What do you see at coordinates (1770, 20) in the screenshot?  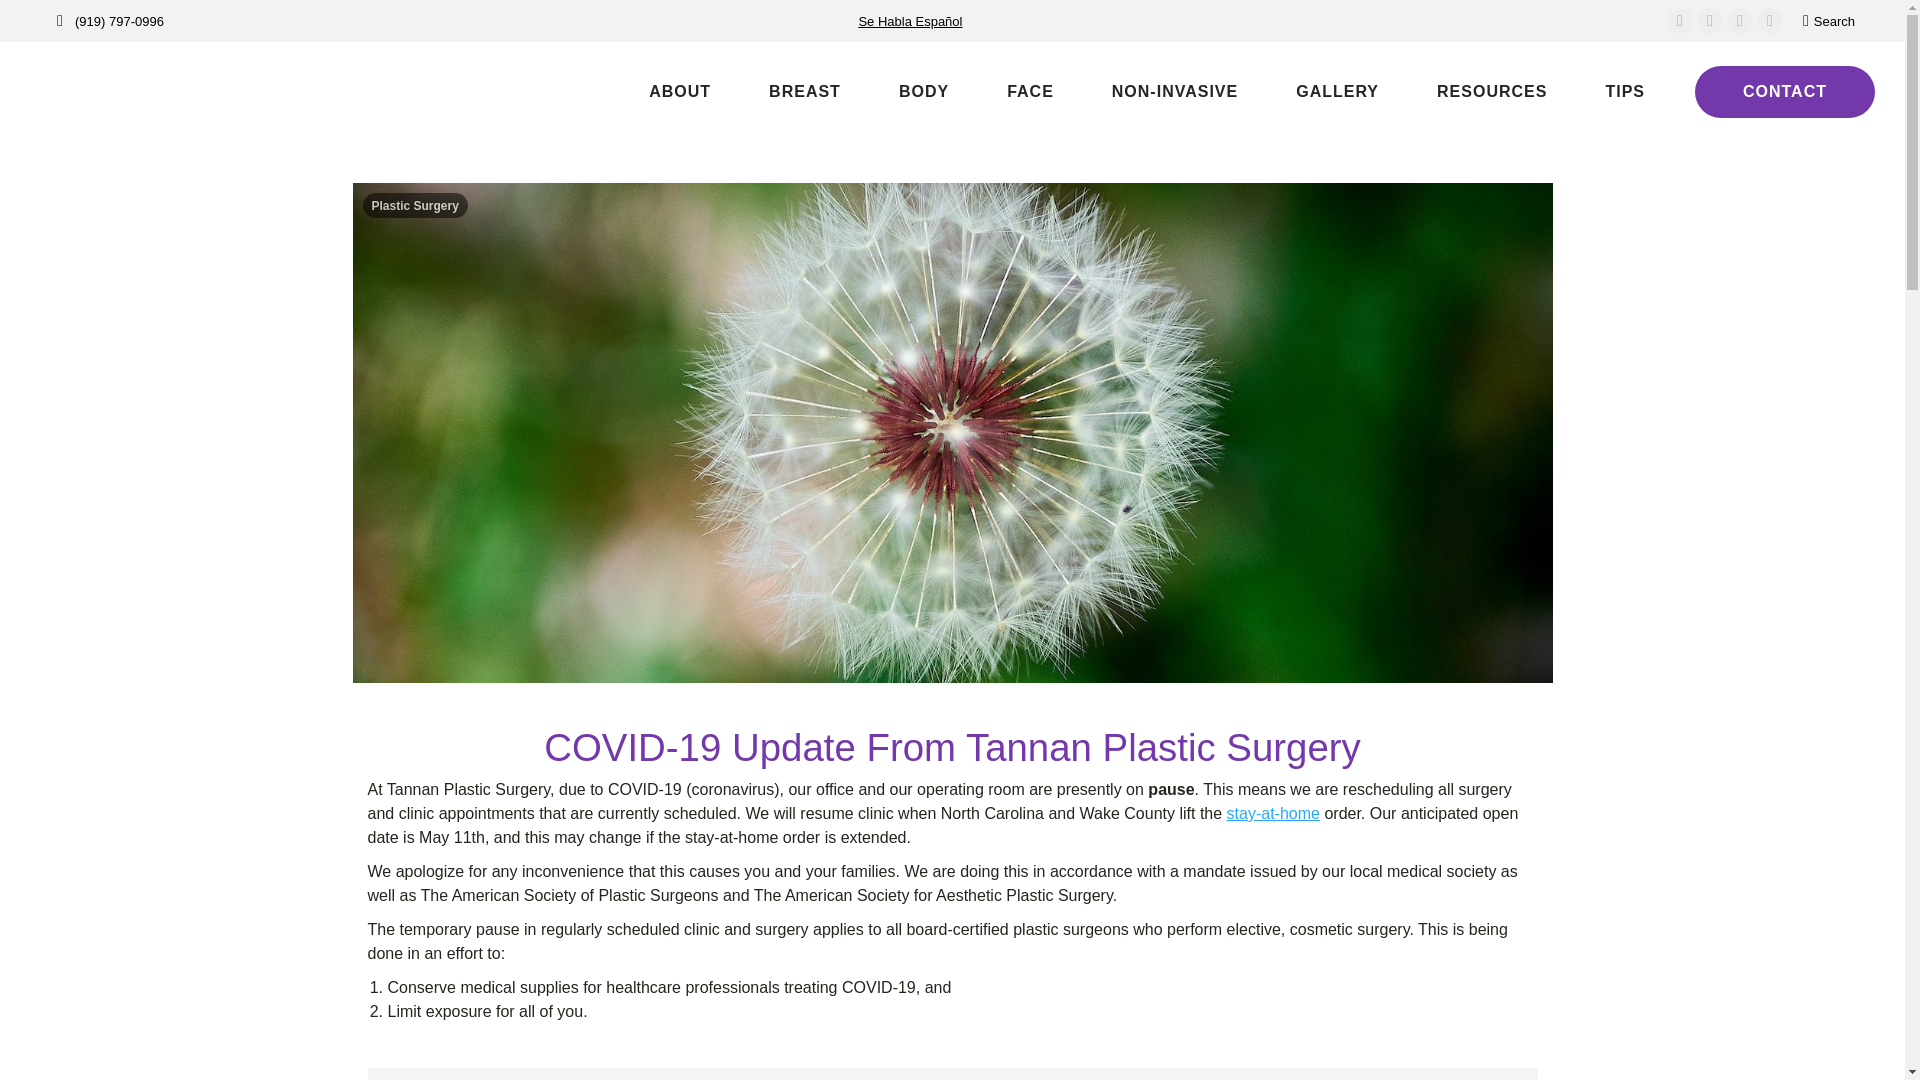 I see `TikTok page opens in new window` at bounding box center [1770, 20].